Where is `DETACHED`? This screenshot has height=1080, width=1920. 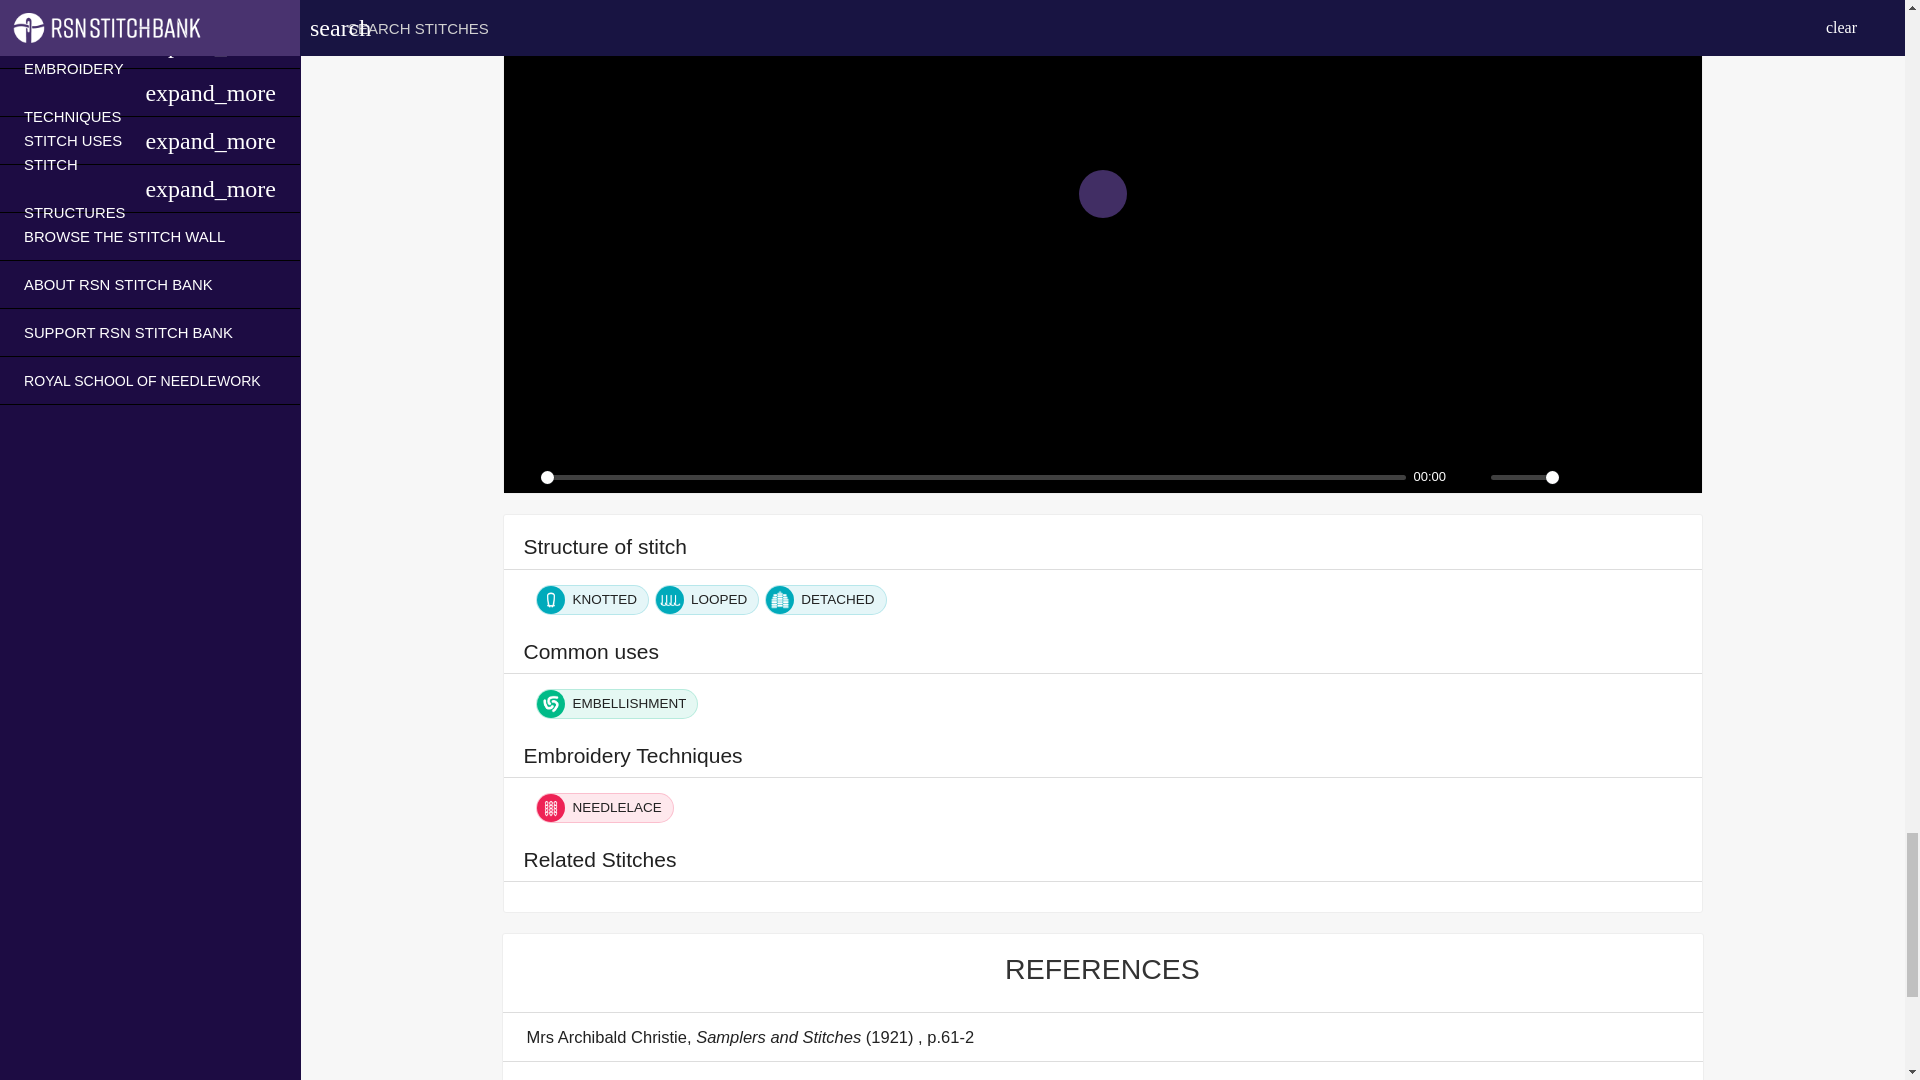
DETACHED is located at coordinates (824, 599).